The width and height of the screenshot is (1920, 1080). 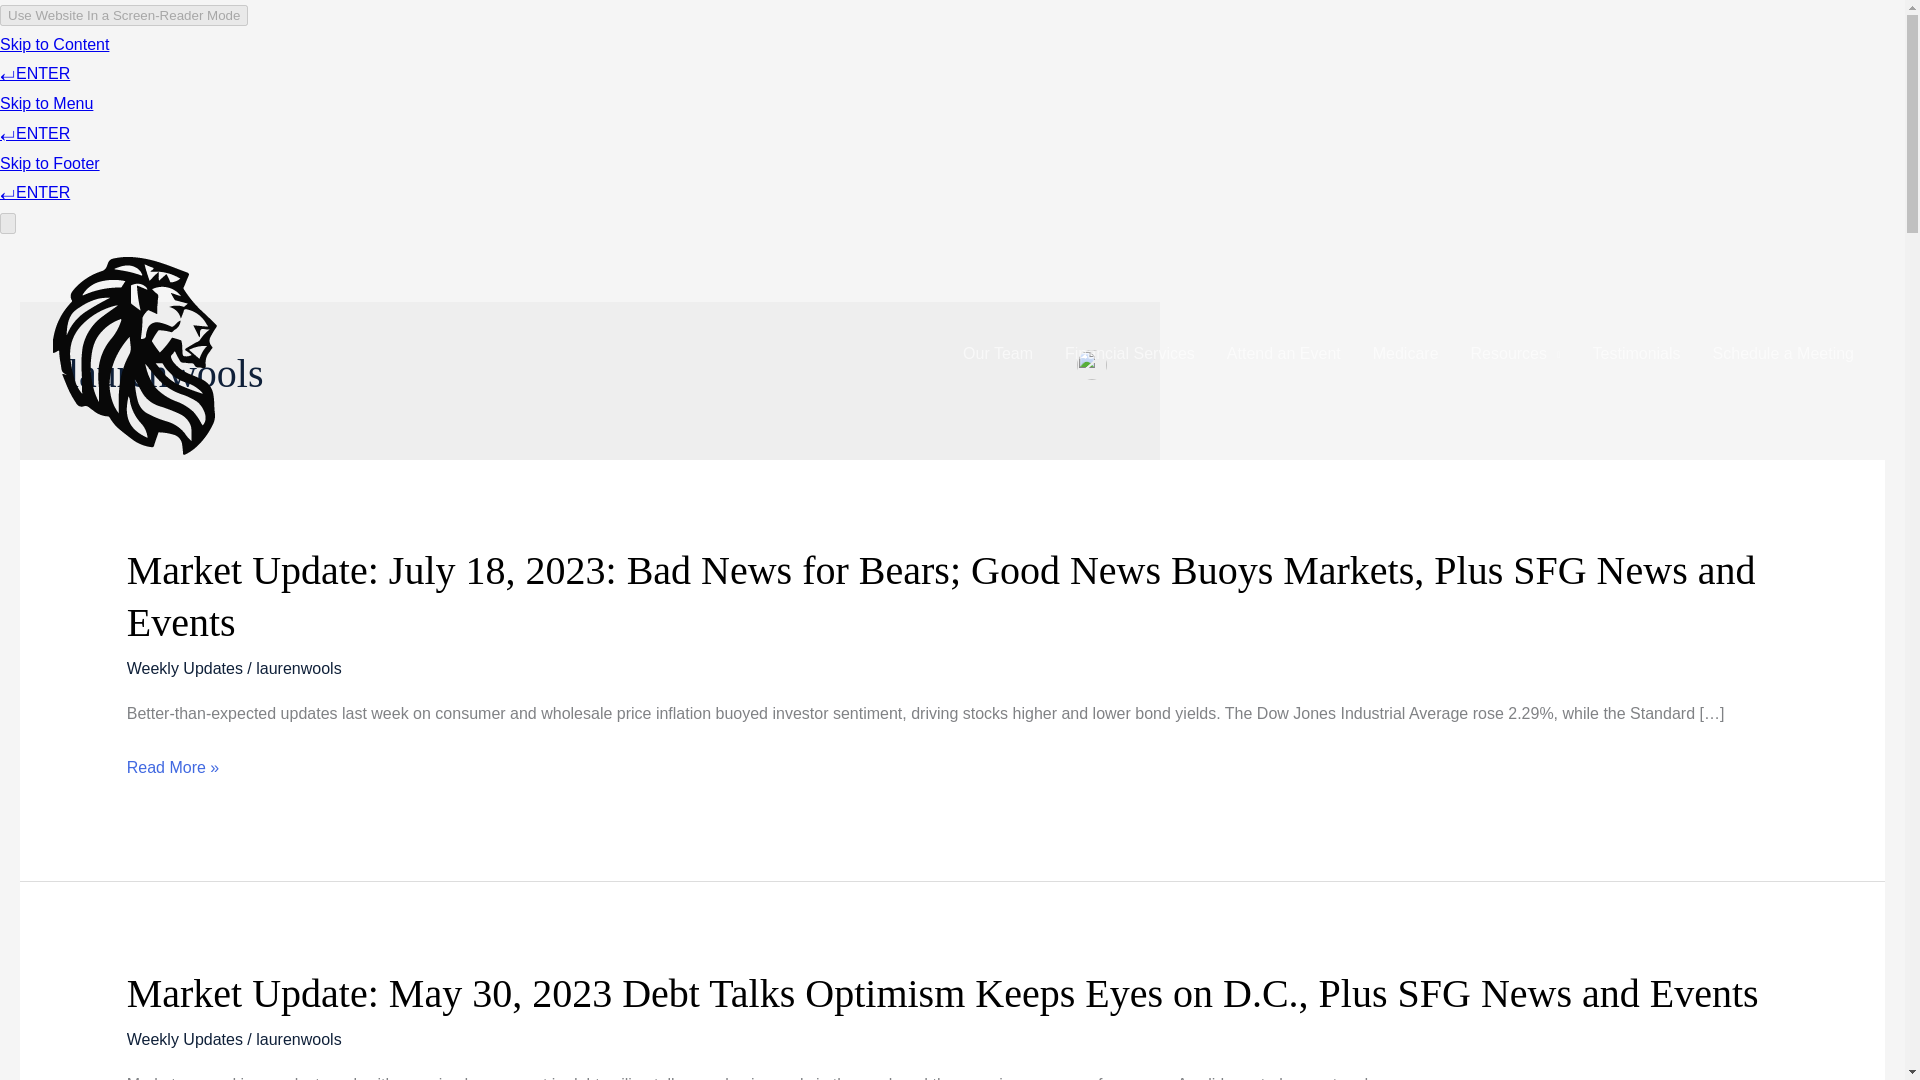 What do you see at coordinates (184, 668) in the screenshot?
I see `Weekly Updates` at bounding box center [184, 668].